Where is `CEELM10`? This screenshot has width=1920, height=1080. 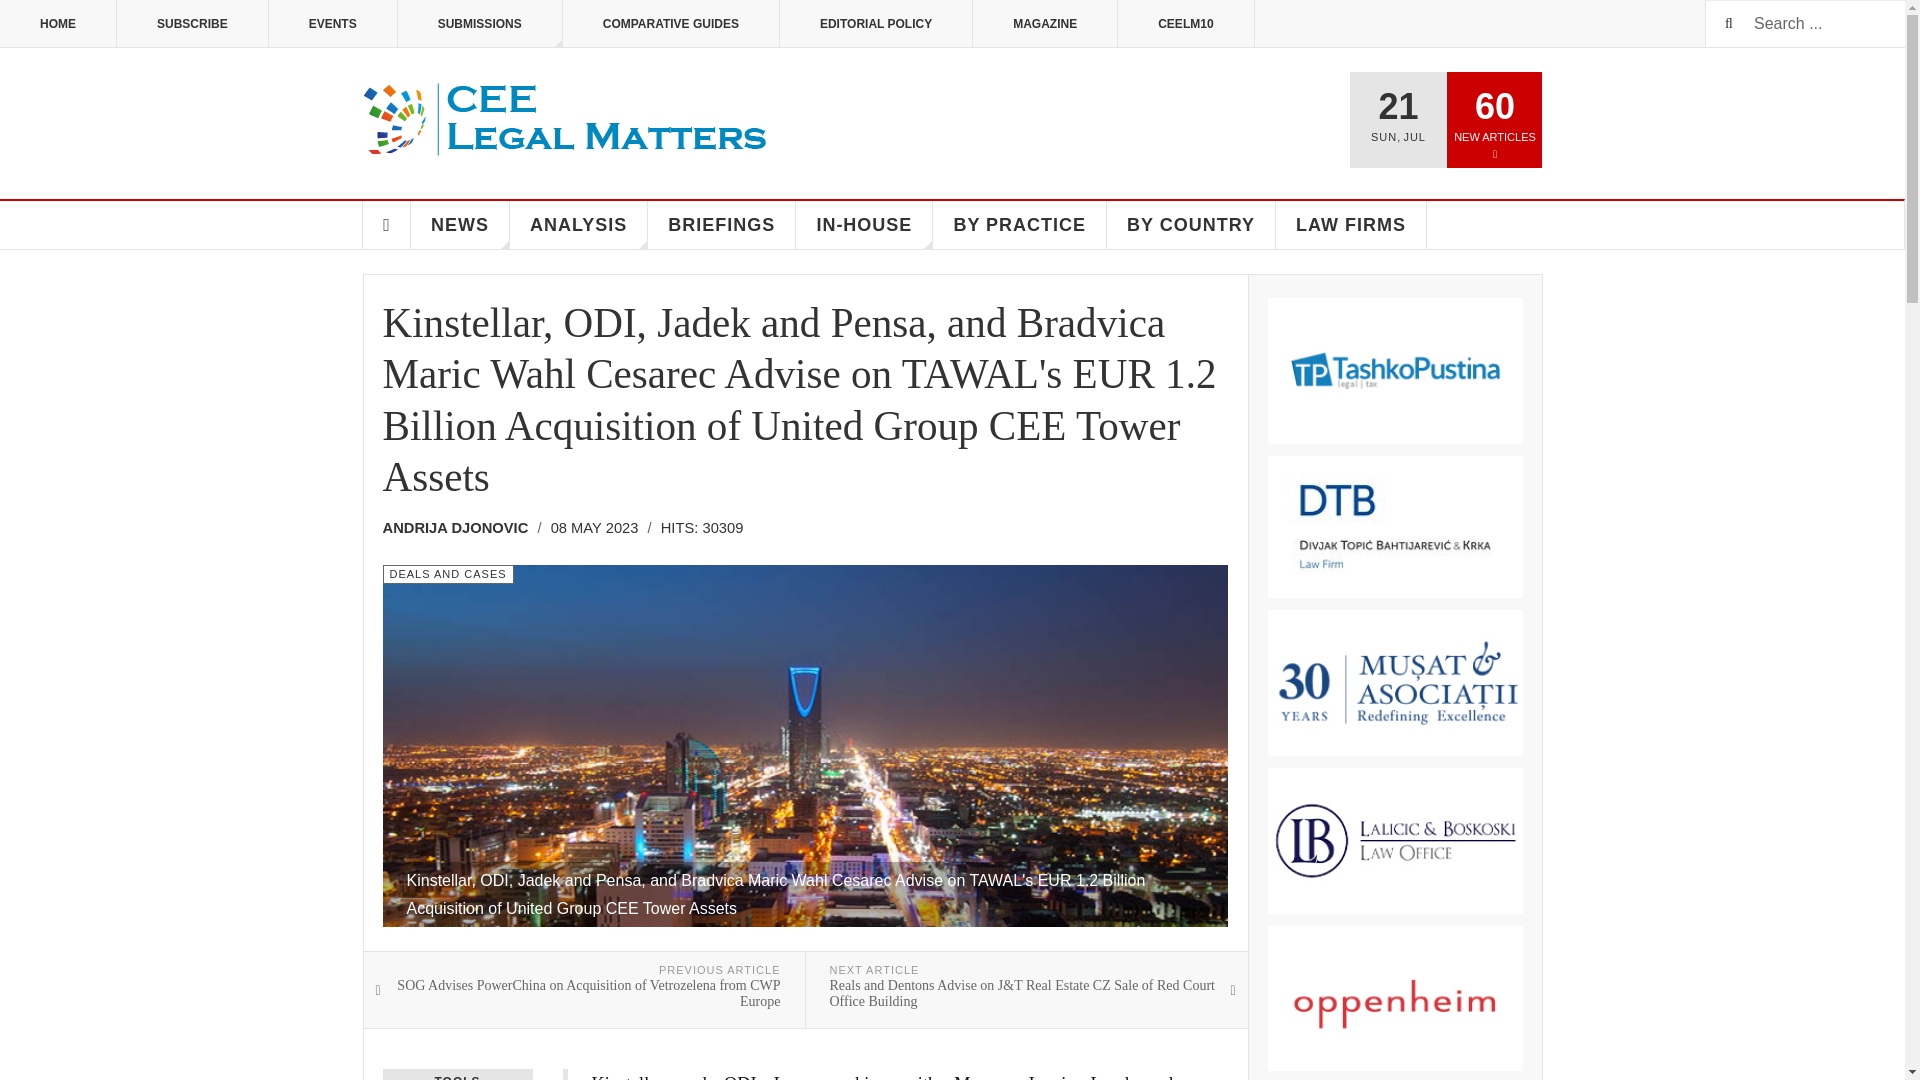
CEELM10 is located at coordinates (1185, 24).